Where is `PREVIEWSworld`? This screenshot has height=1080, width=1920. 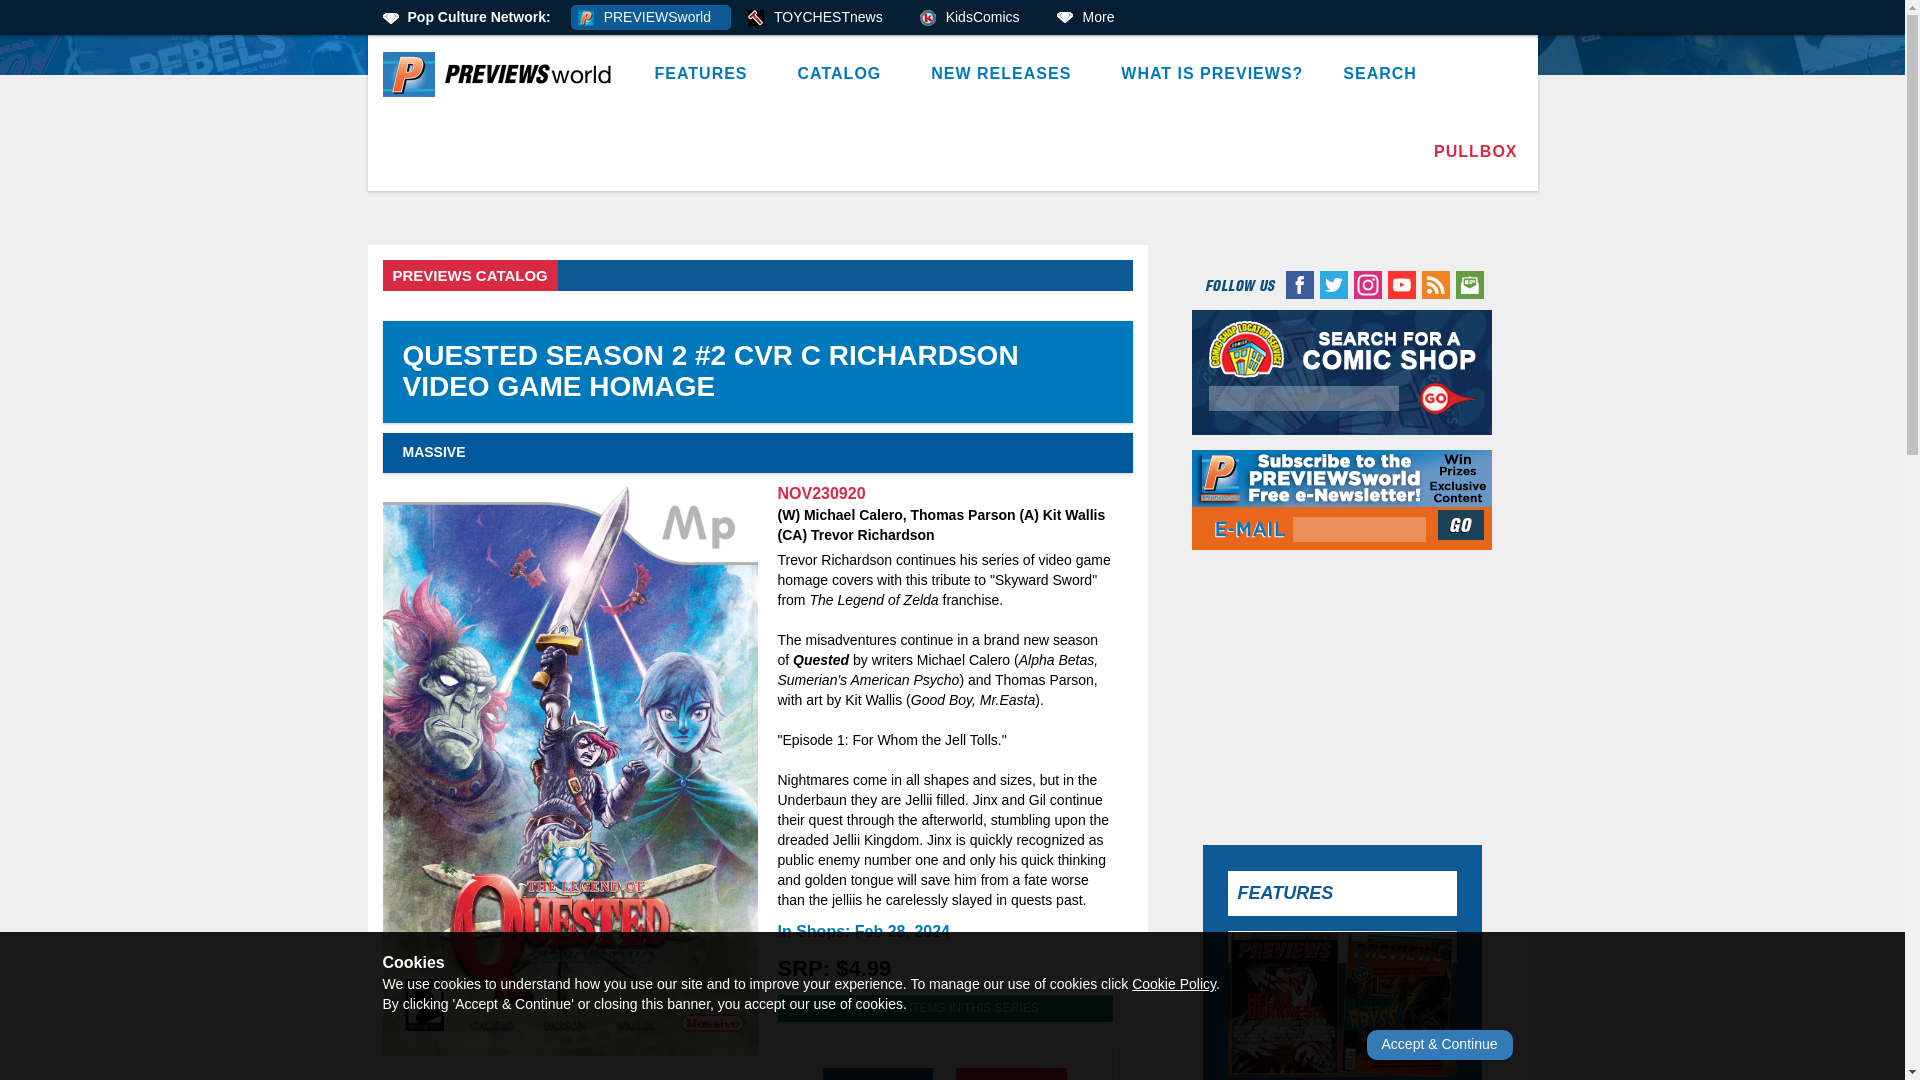
PREVIEWSworld is located at coordinates (650, 18).